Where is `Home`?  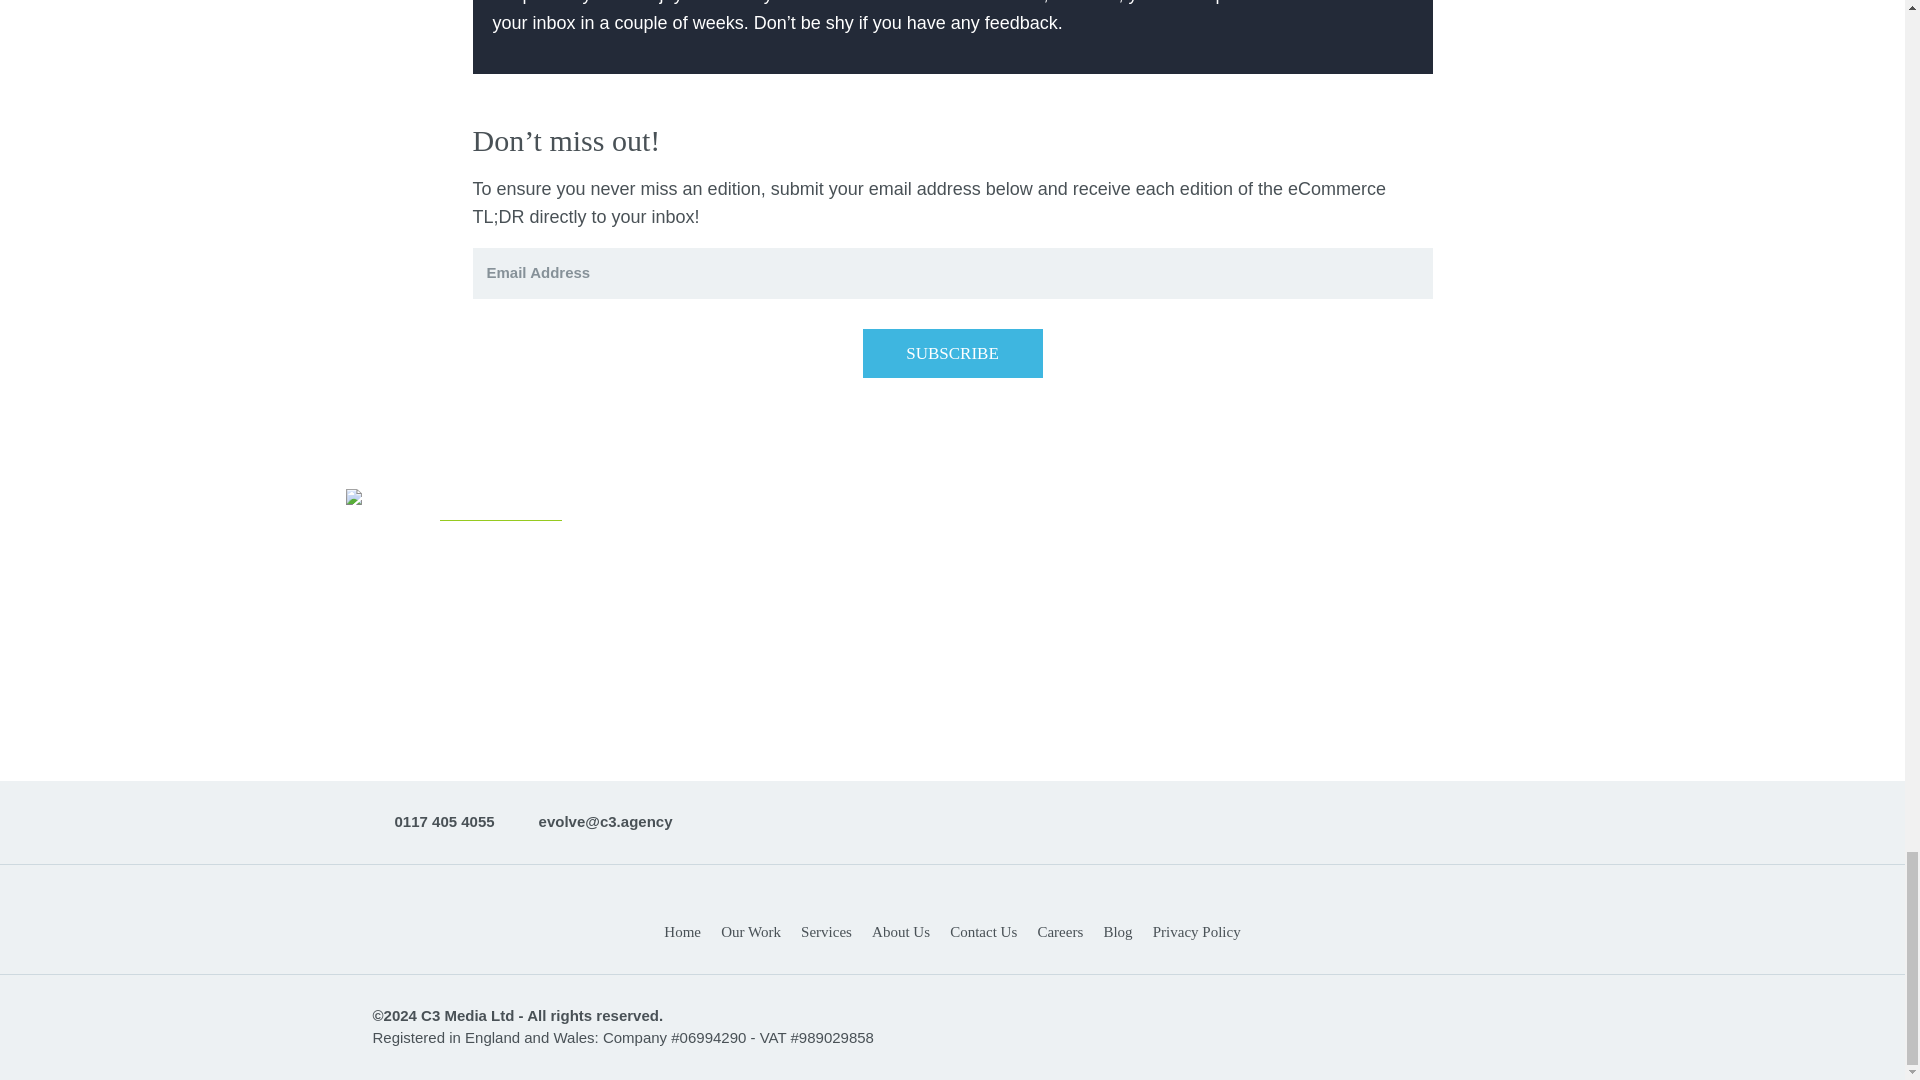 Home is located at coordinates (682, 932).